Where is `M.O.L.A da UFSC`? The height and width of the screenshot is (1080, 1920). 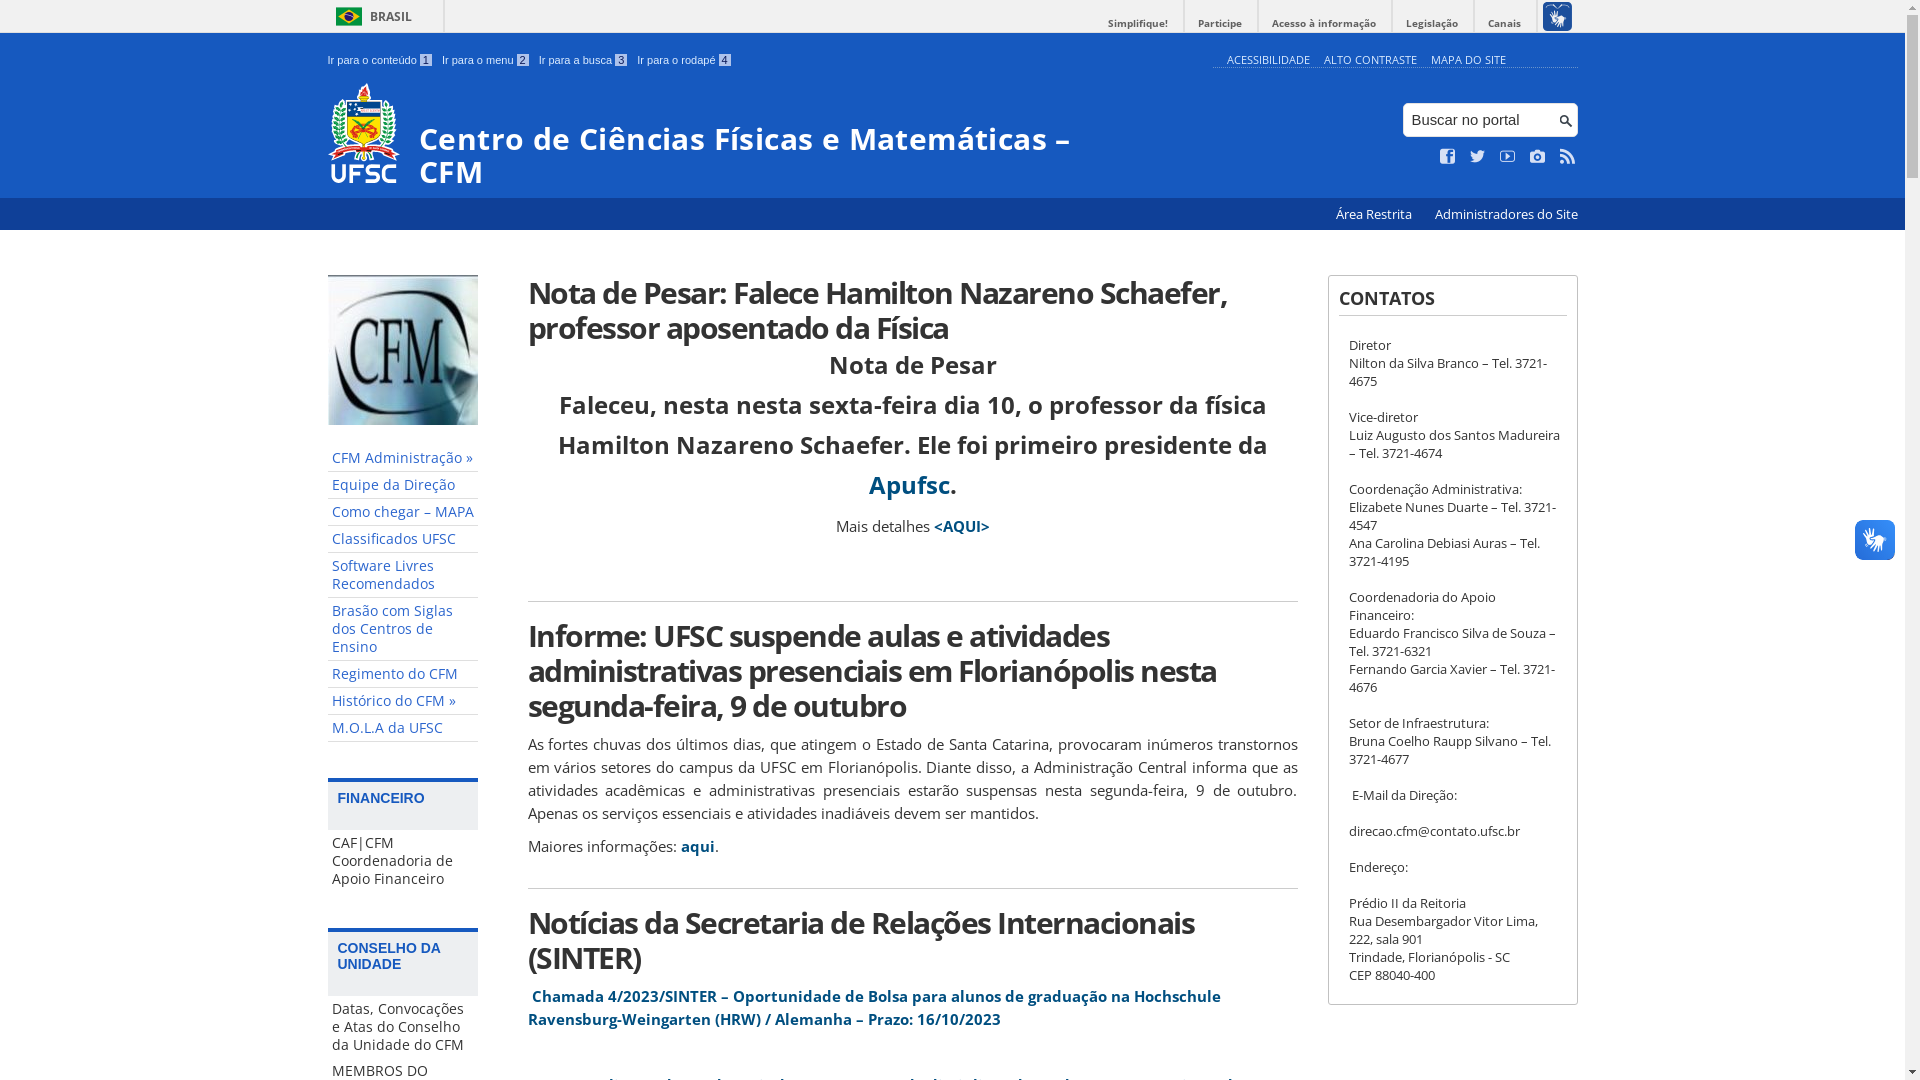
M.O.L.A da UFSC is located at coordinates (403, 728).